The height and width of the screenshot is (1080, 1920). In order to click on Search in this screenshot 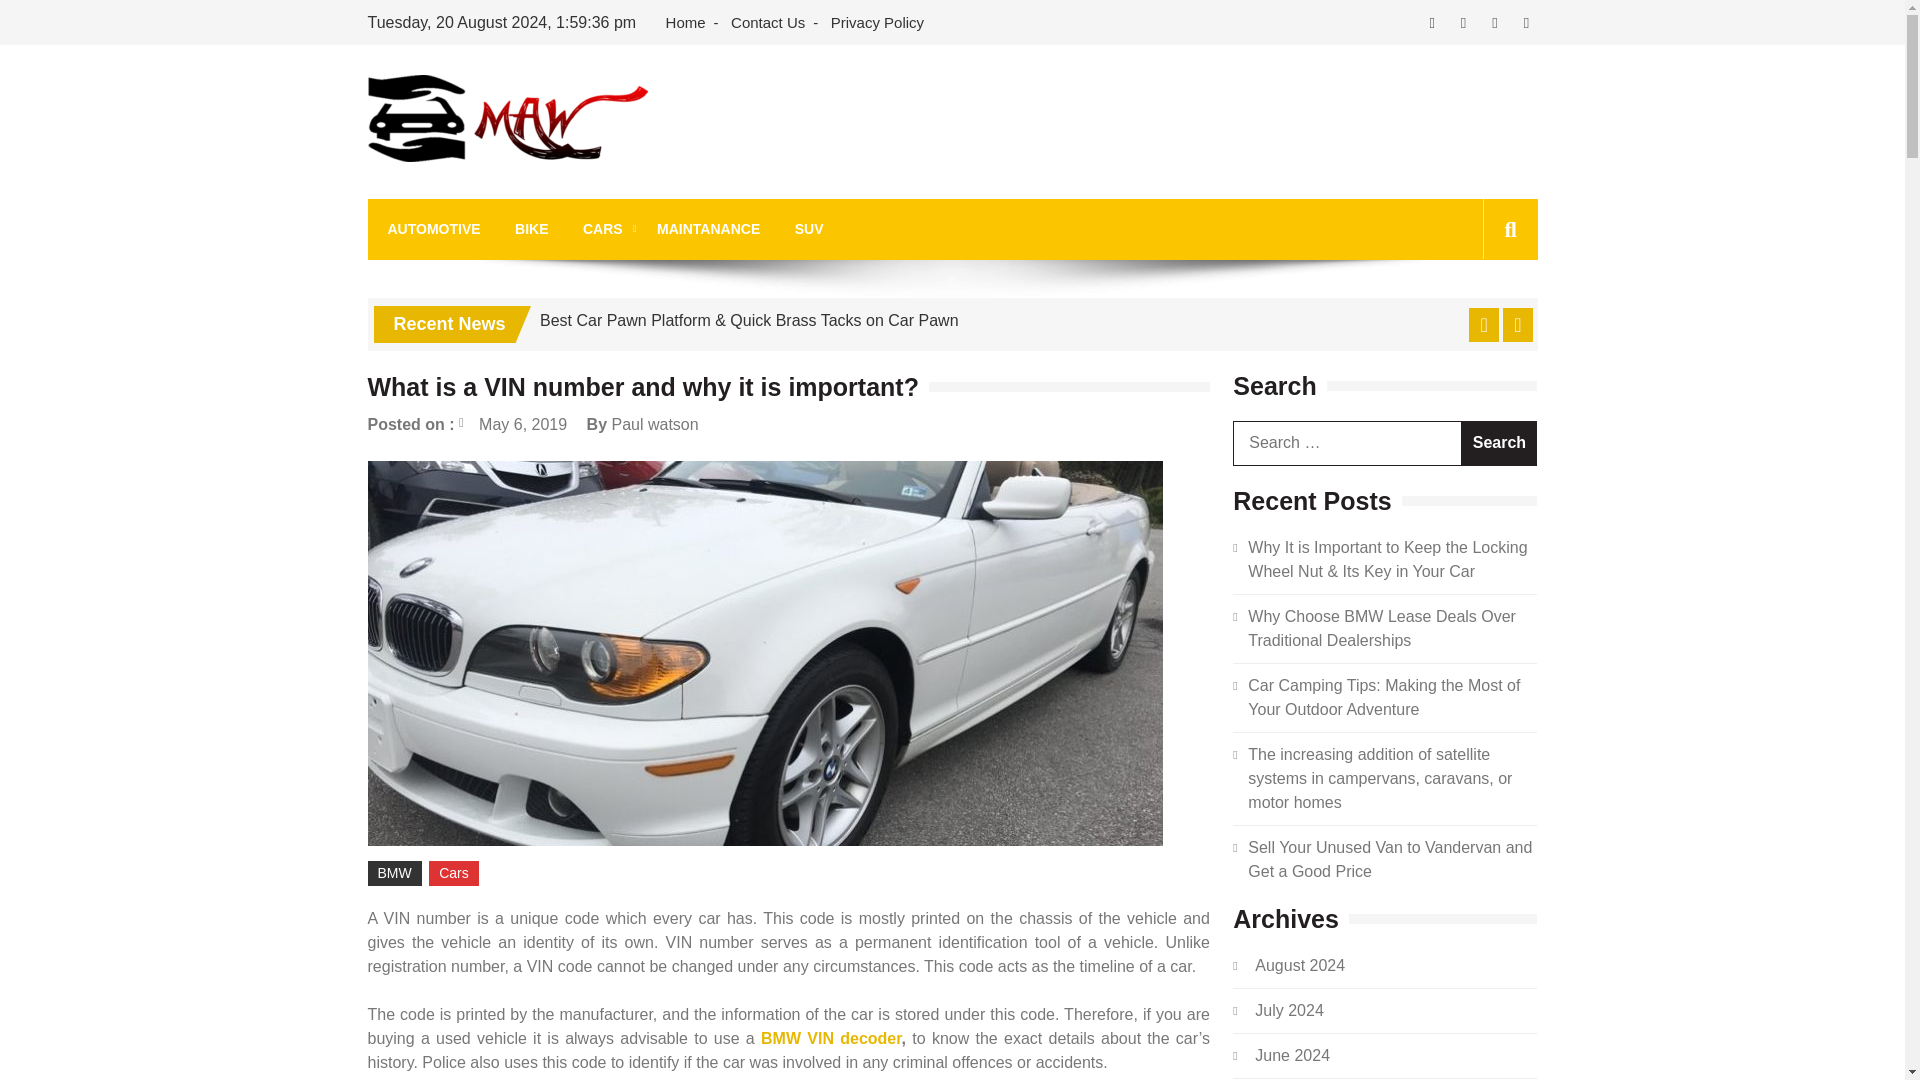, I will do `click(1478, 320)`.